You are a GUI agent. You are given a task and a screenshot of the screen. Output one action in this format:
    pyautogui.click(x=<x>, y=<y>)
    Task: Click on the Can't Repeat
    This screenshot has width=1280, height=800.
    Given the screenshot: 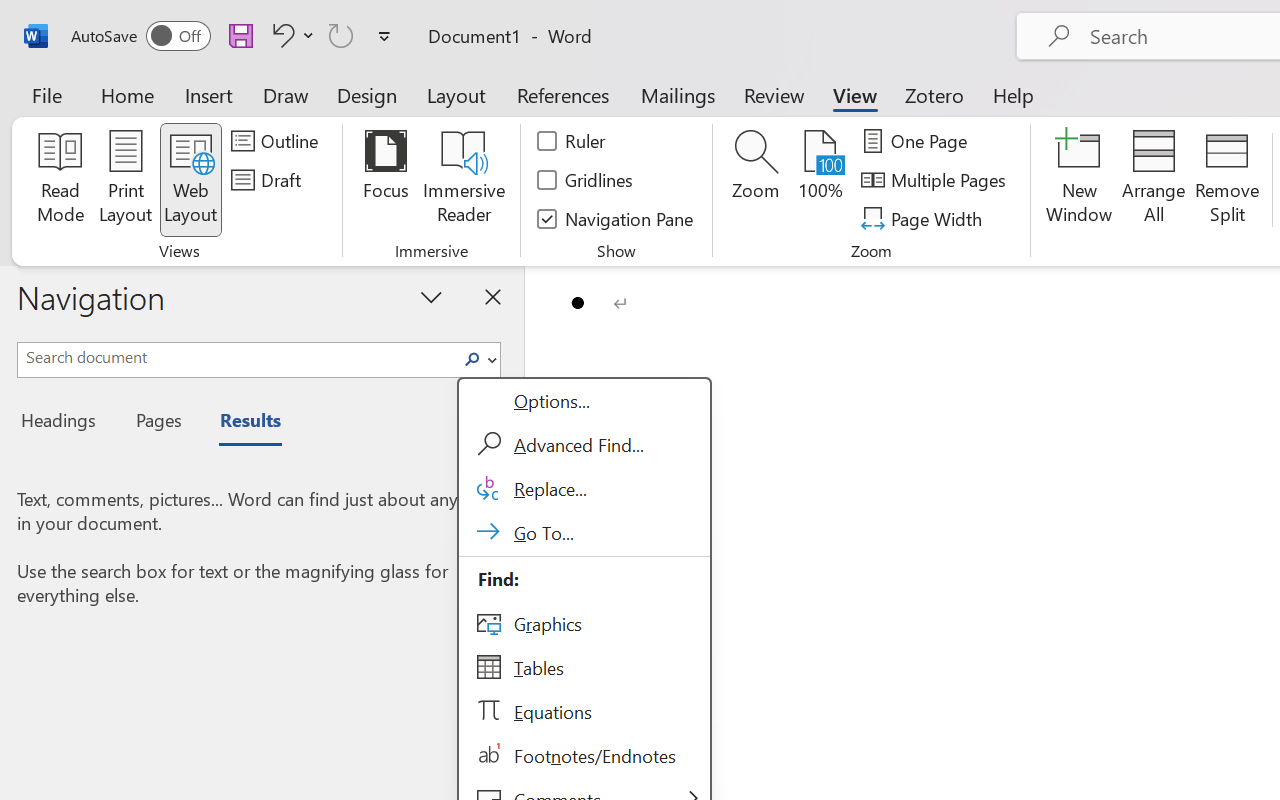 What is the action you would take?
    pyautogui.click(x=341, y=35)
    